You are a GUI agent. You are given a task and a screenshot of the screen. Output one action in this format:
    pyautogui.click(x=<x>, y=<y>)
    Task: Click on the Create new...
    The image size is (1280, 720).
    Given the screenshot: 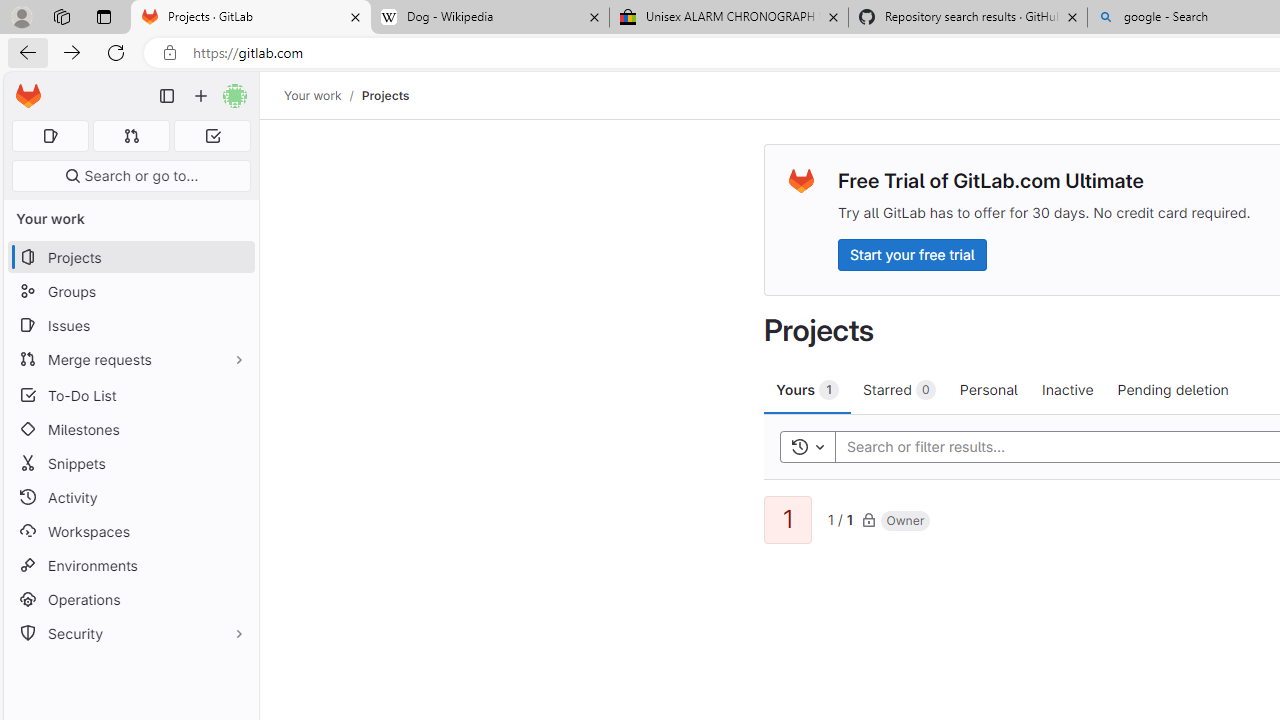 What is the action you would take?
    pyautogui.click(x=201, y=96)
    